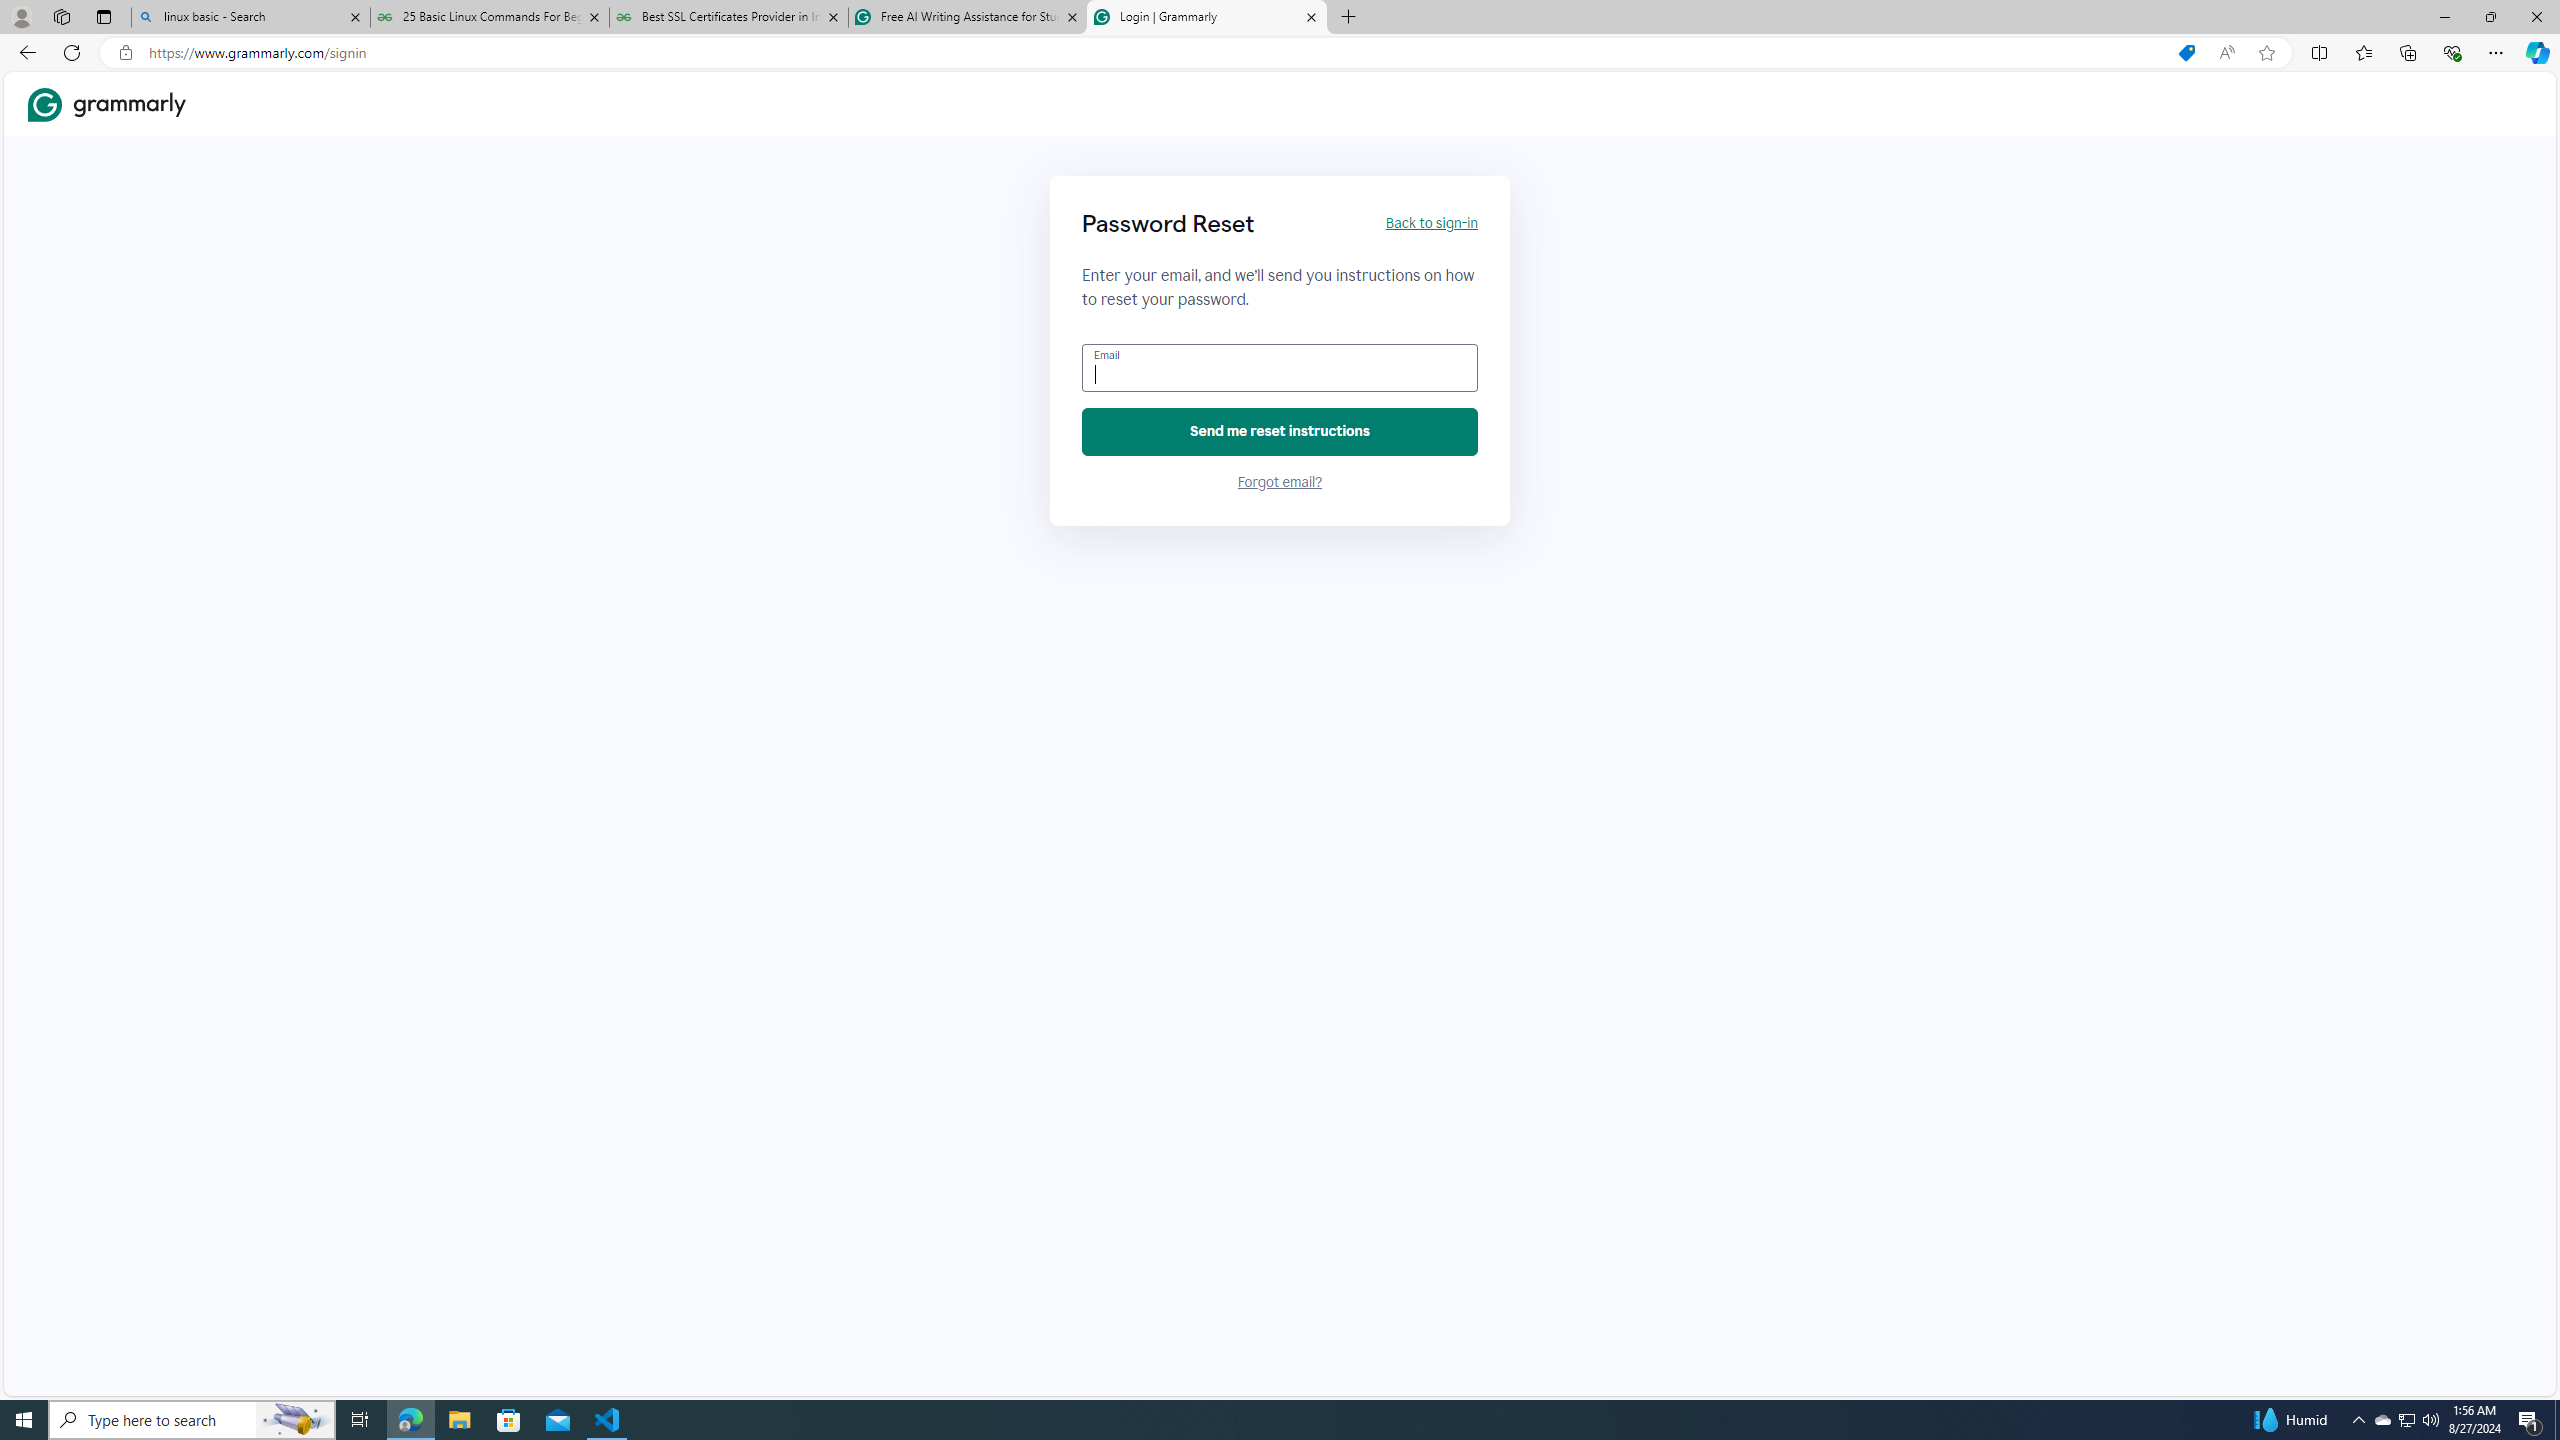 This screenshot has width=2560, height=1440. What do you see at coordinates (1205, 17) in the screenshot?
I see `Login | Grammarly` at bounding box center [1205, 17].